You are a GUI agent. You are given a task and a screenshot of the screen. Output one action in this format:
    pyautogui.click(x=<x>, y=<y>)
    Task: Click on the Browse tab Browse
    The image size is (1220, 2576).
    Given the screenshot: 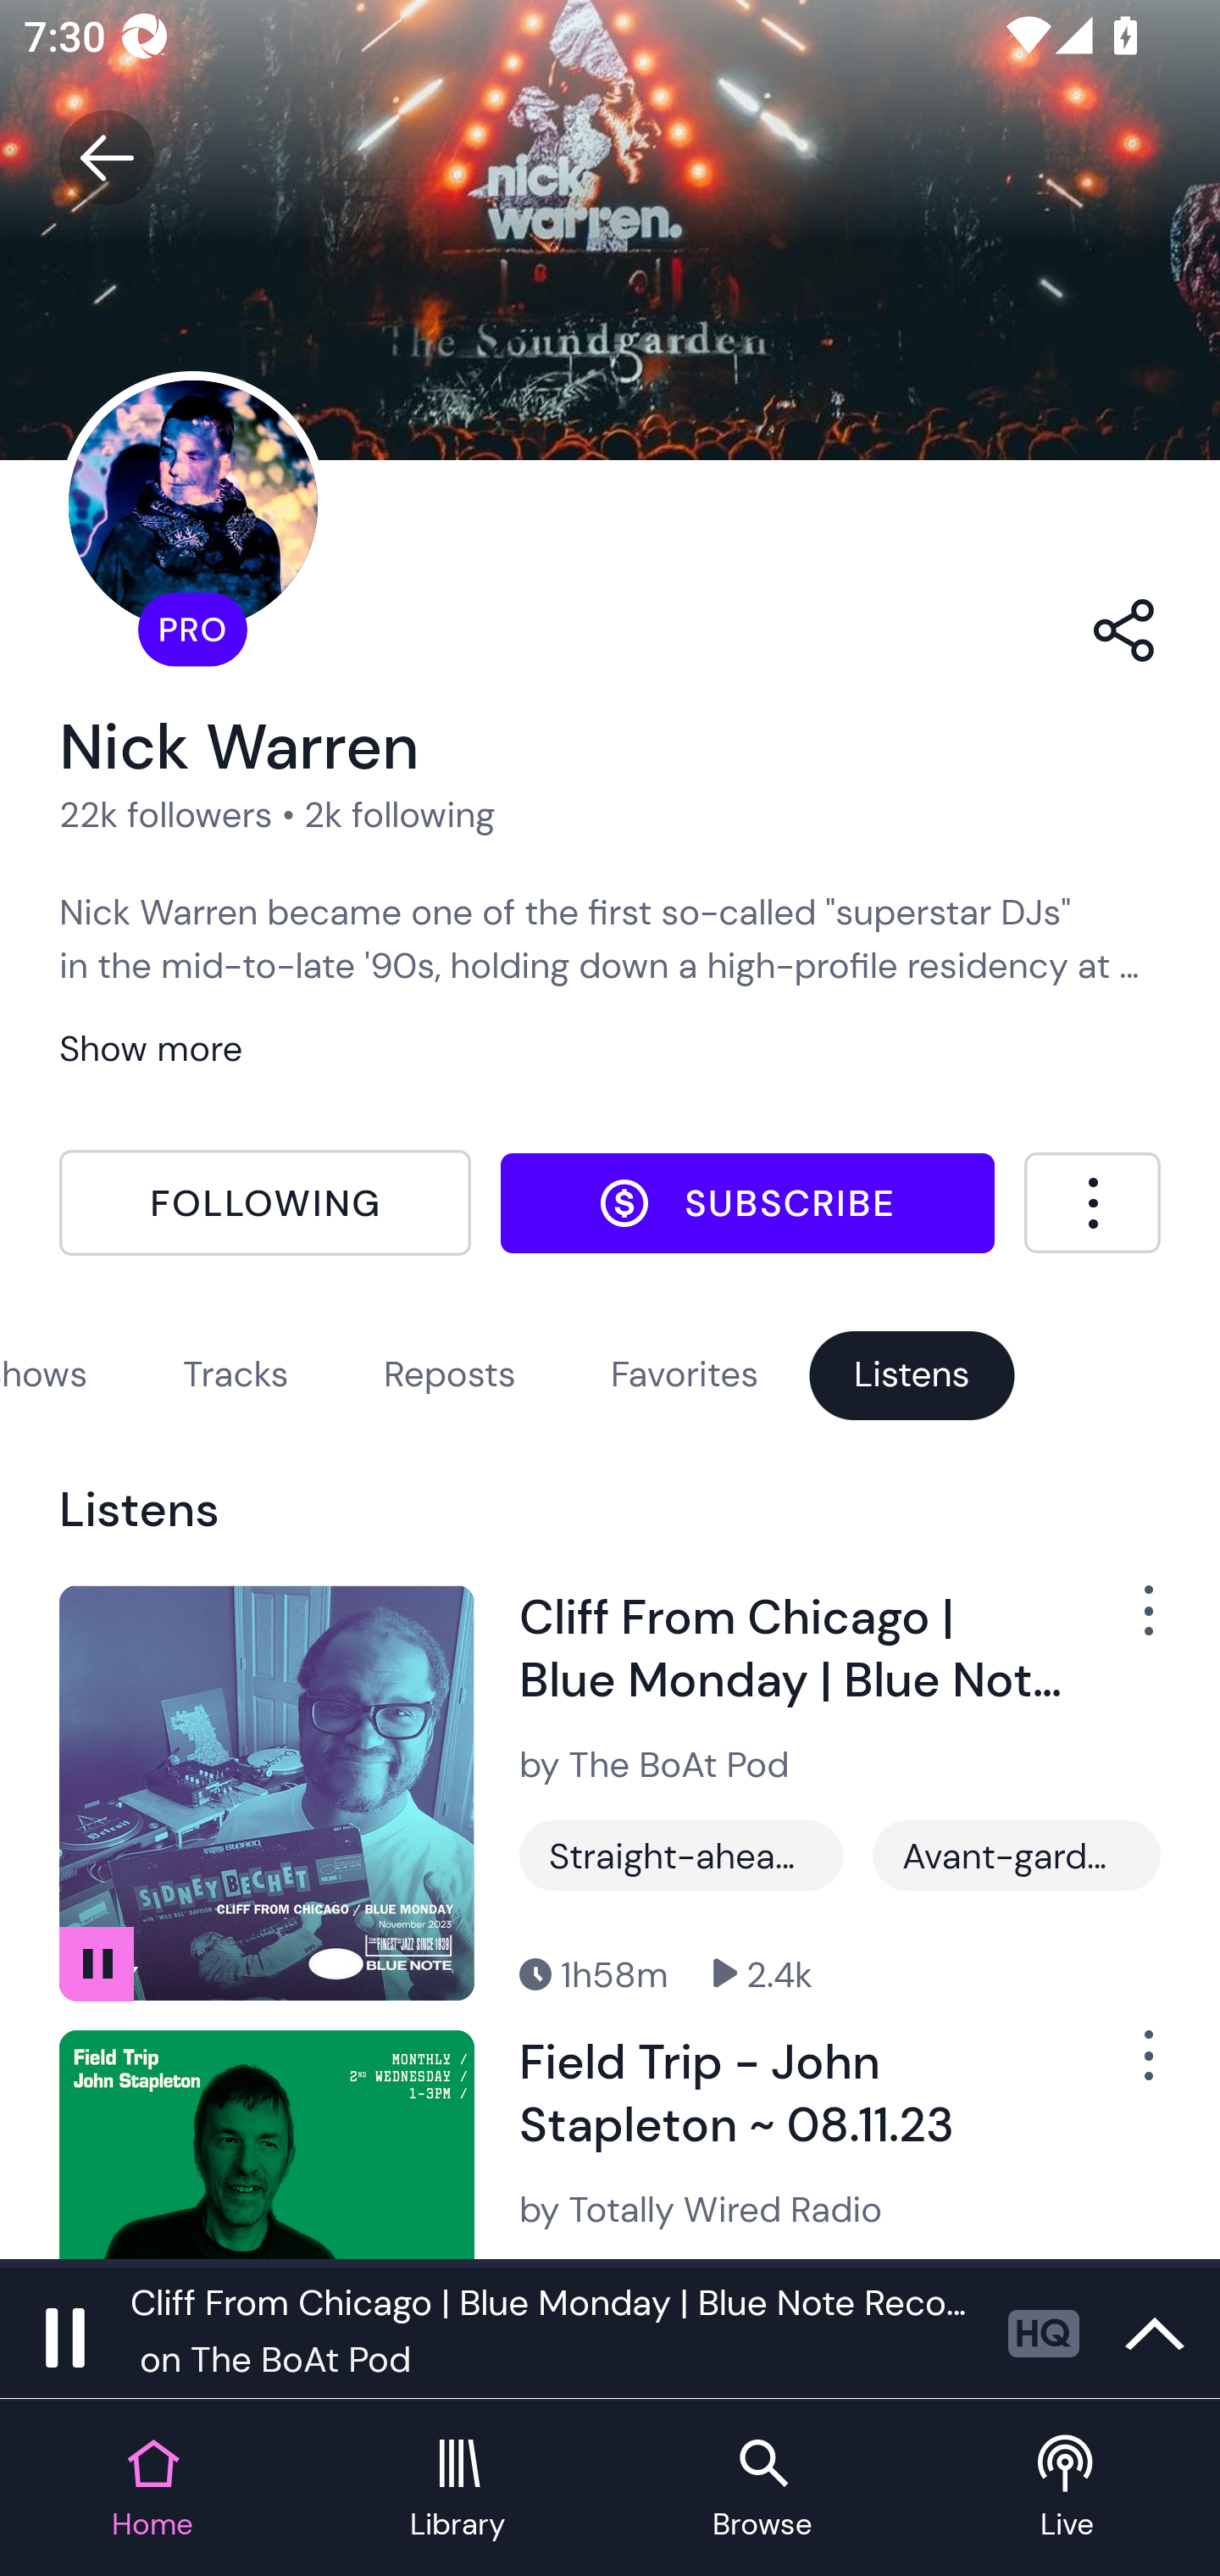 What is the action you would take?
    pyautogui.click(x=762, y=2490)
    